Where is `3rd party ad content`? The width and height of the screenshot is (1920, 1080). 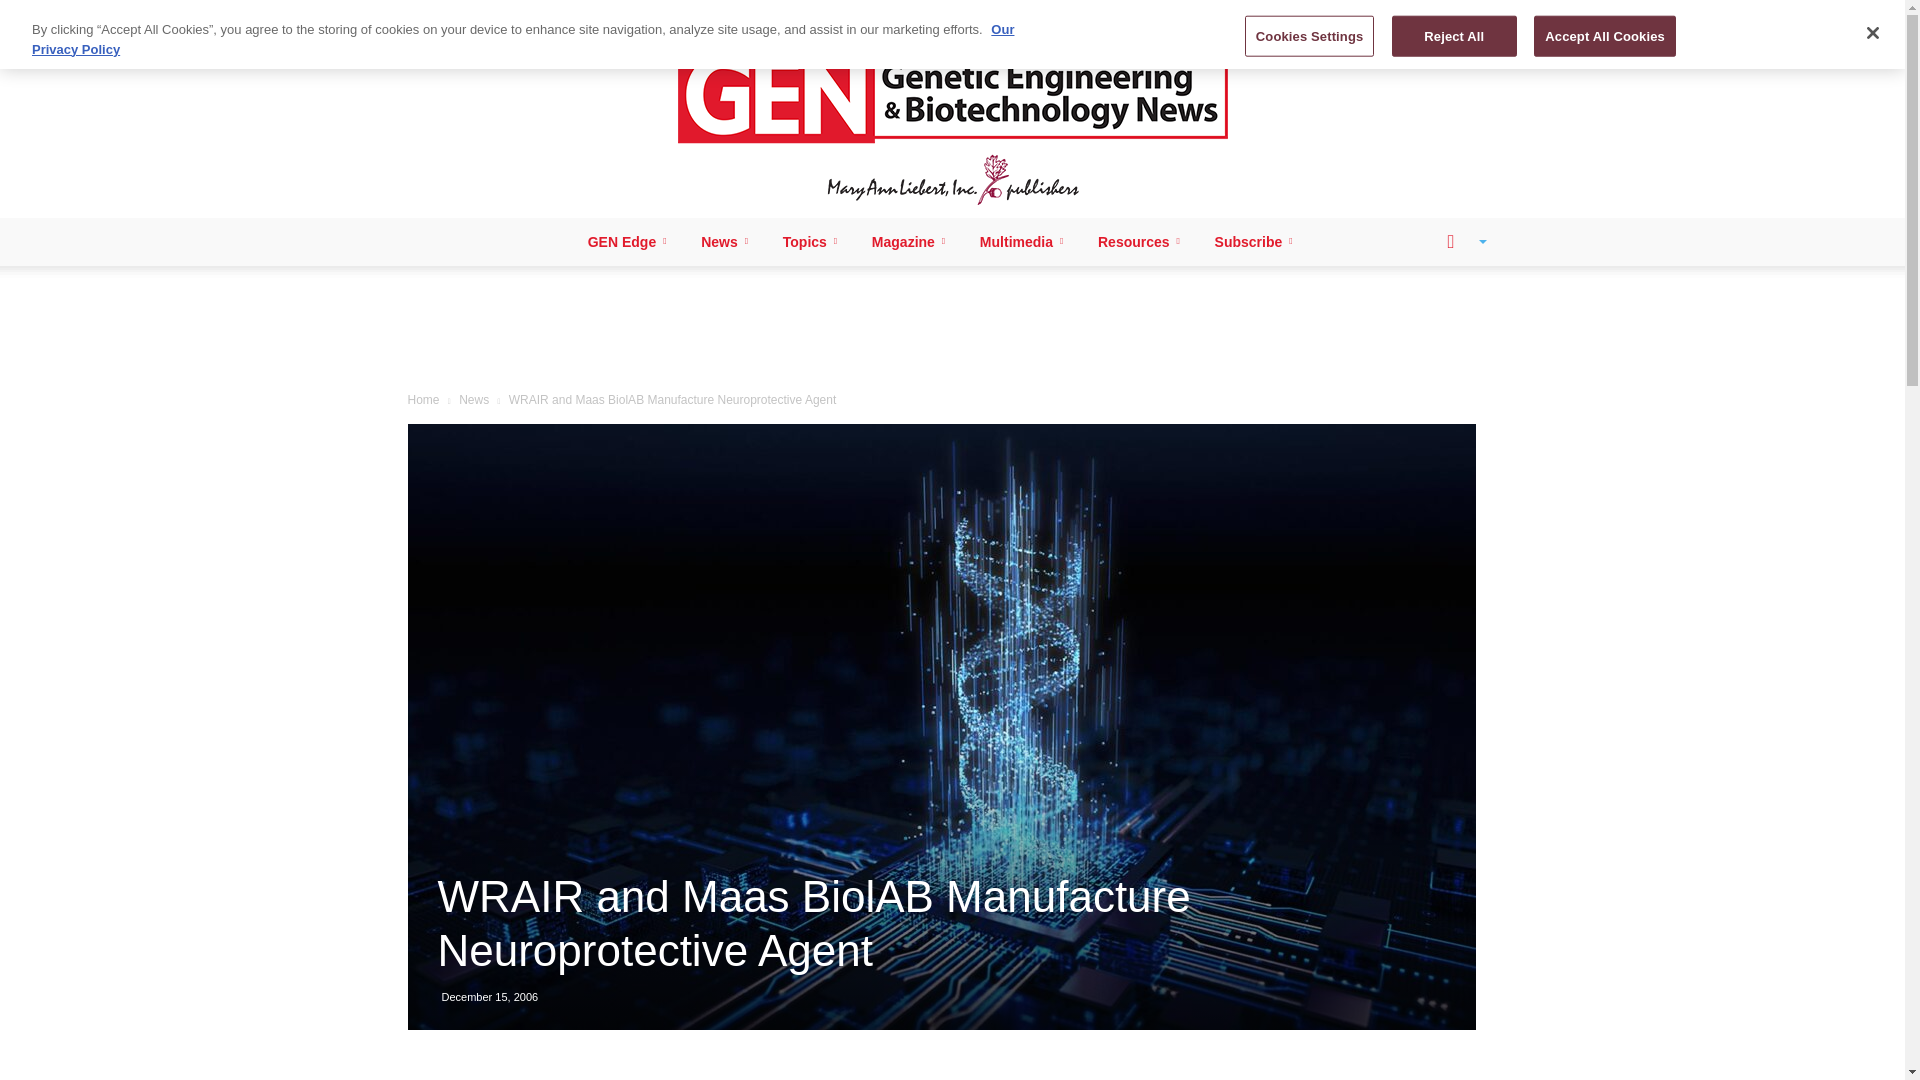 3rd party ad content is located at coordinates (953, 330).